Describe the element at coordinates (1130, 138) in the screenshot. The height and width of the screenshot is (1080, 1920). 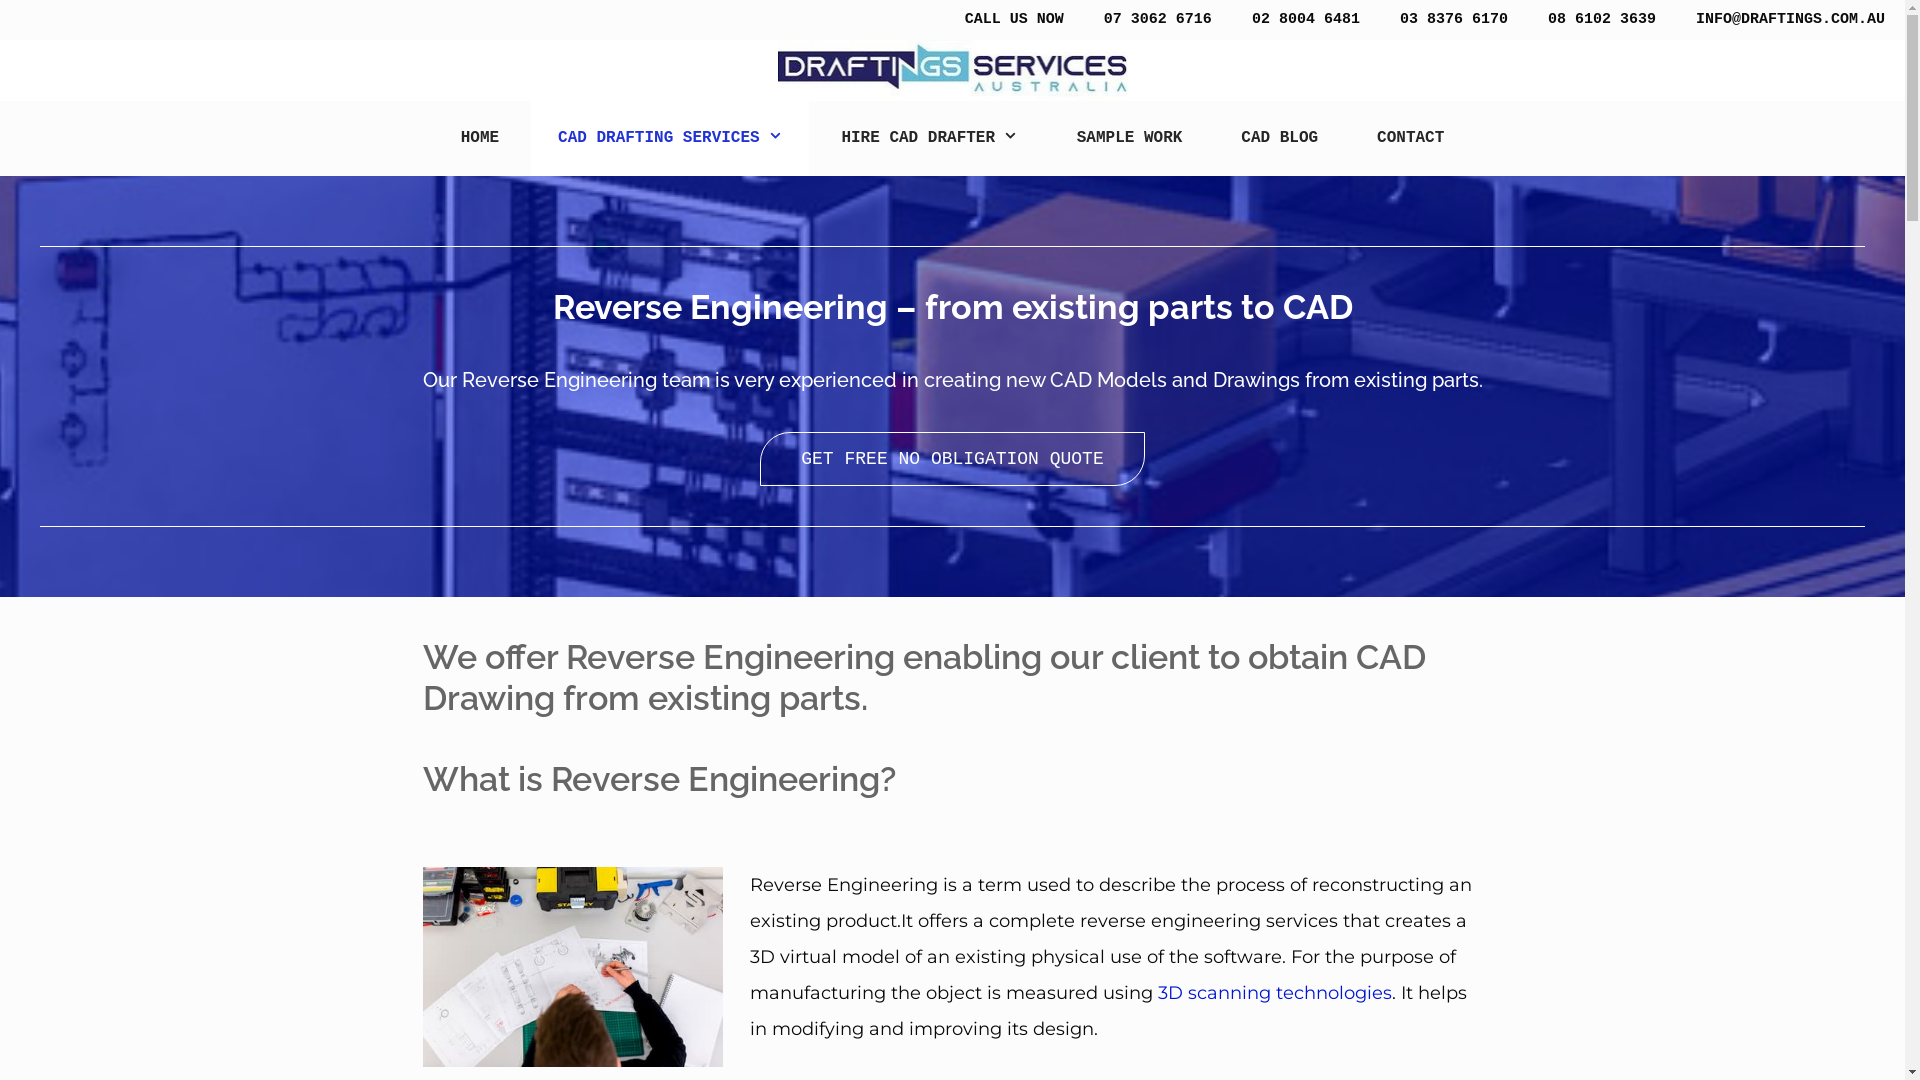
I see `SAMPLE WORK` at that location.